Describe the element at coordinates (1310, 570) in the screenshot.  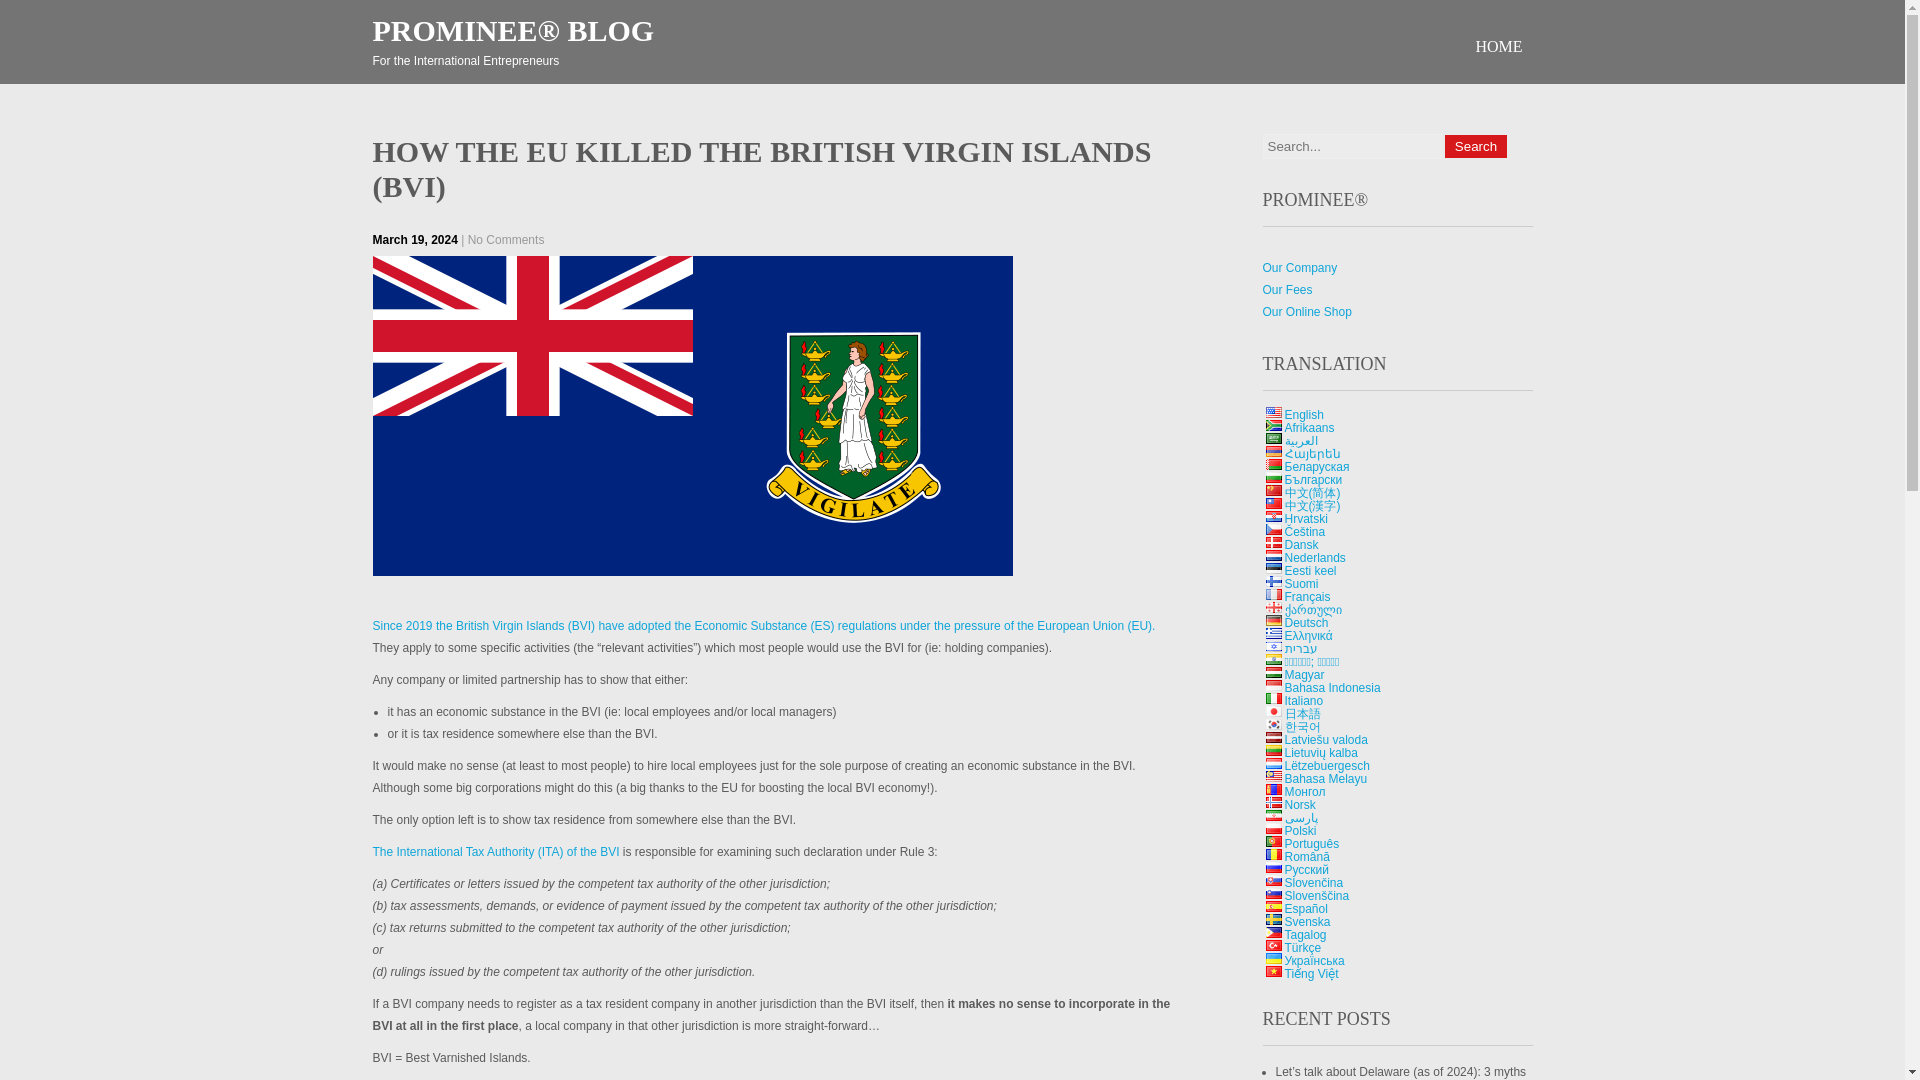
I see `Eesti keel` at that location.